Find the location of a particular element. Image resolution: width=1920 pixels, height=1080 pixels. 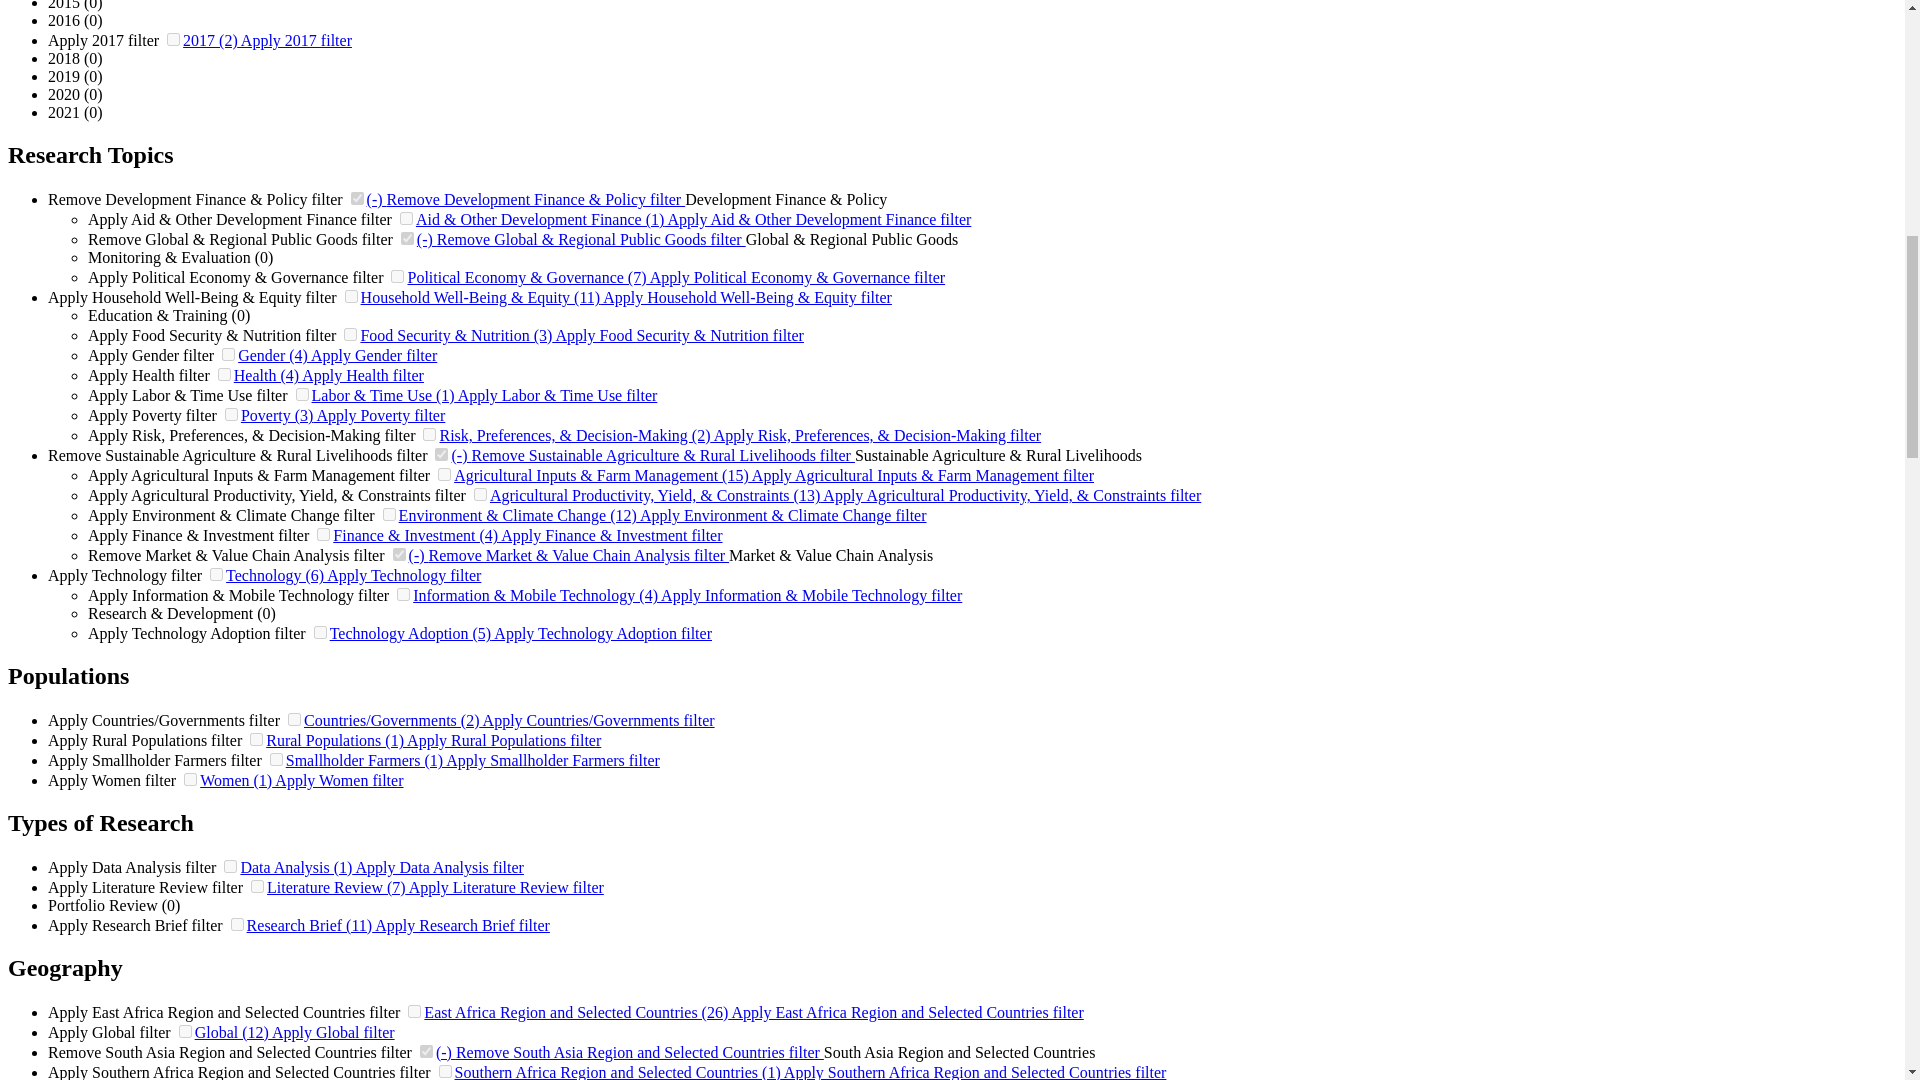

on is located at coordinates (350, 334).